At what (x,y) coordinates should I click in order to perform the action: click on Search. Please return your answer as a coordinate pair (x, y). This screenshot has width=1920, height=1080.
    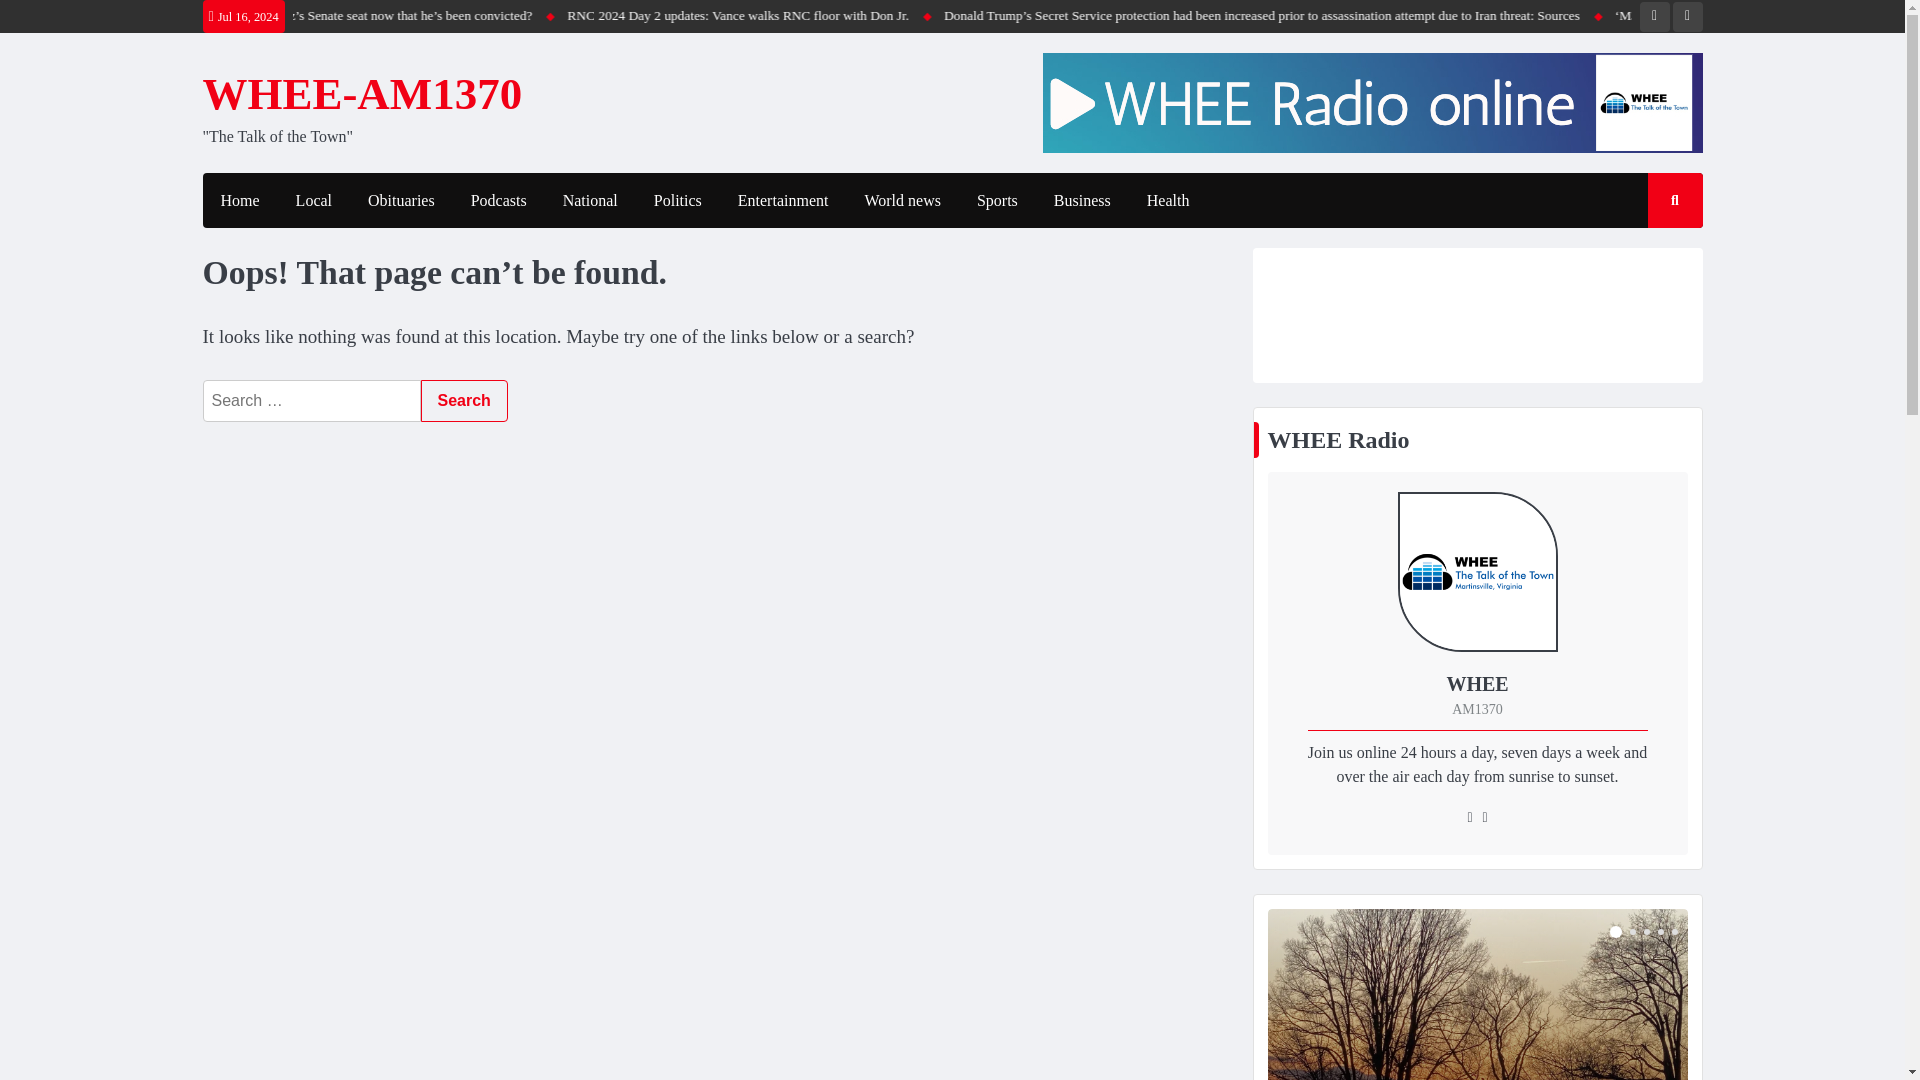
    Looking at the image, I should click on (1656, 258).